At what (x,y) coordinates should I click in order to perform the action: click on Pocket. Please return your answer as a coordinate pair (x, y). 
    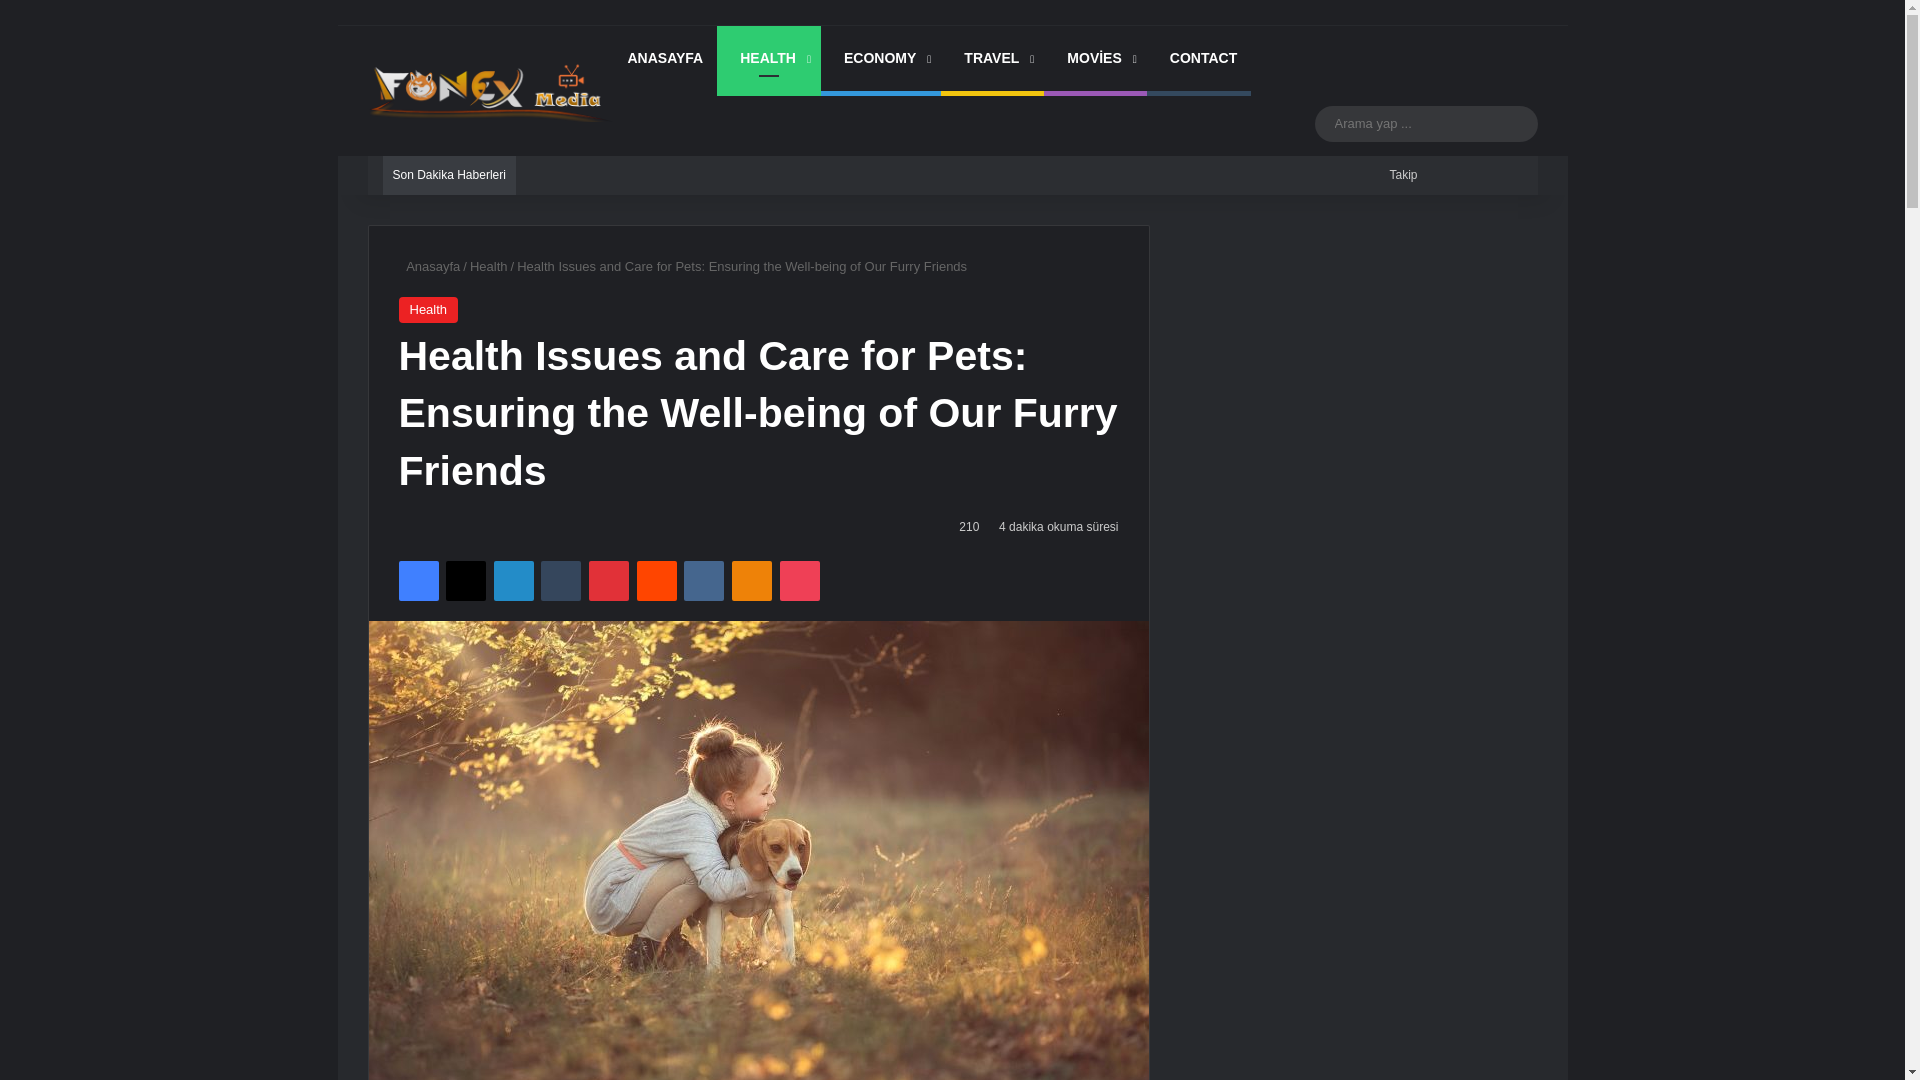
    Looking at the image, I should click on (799, 580).